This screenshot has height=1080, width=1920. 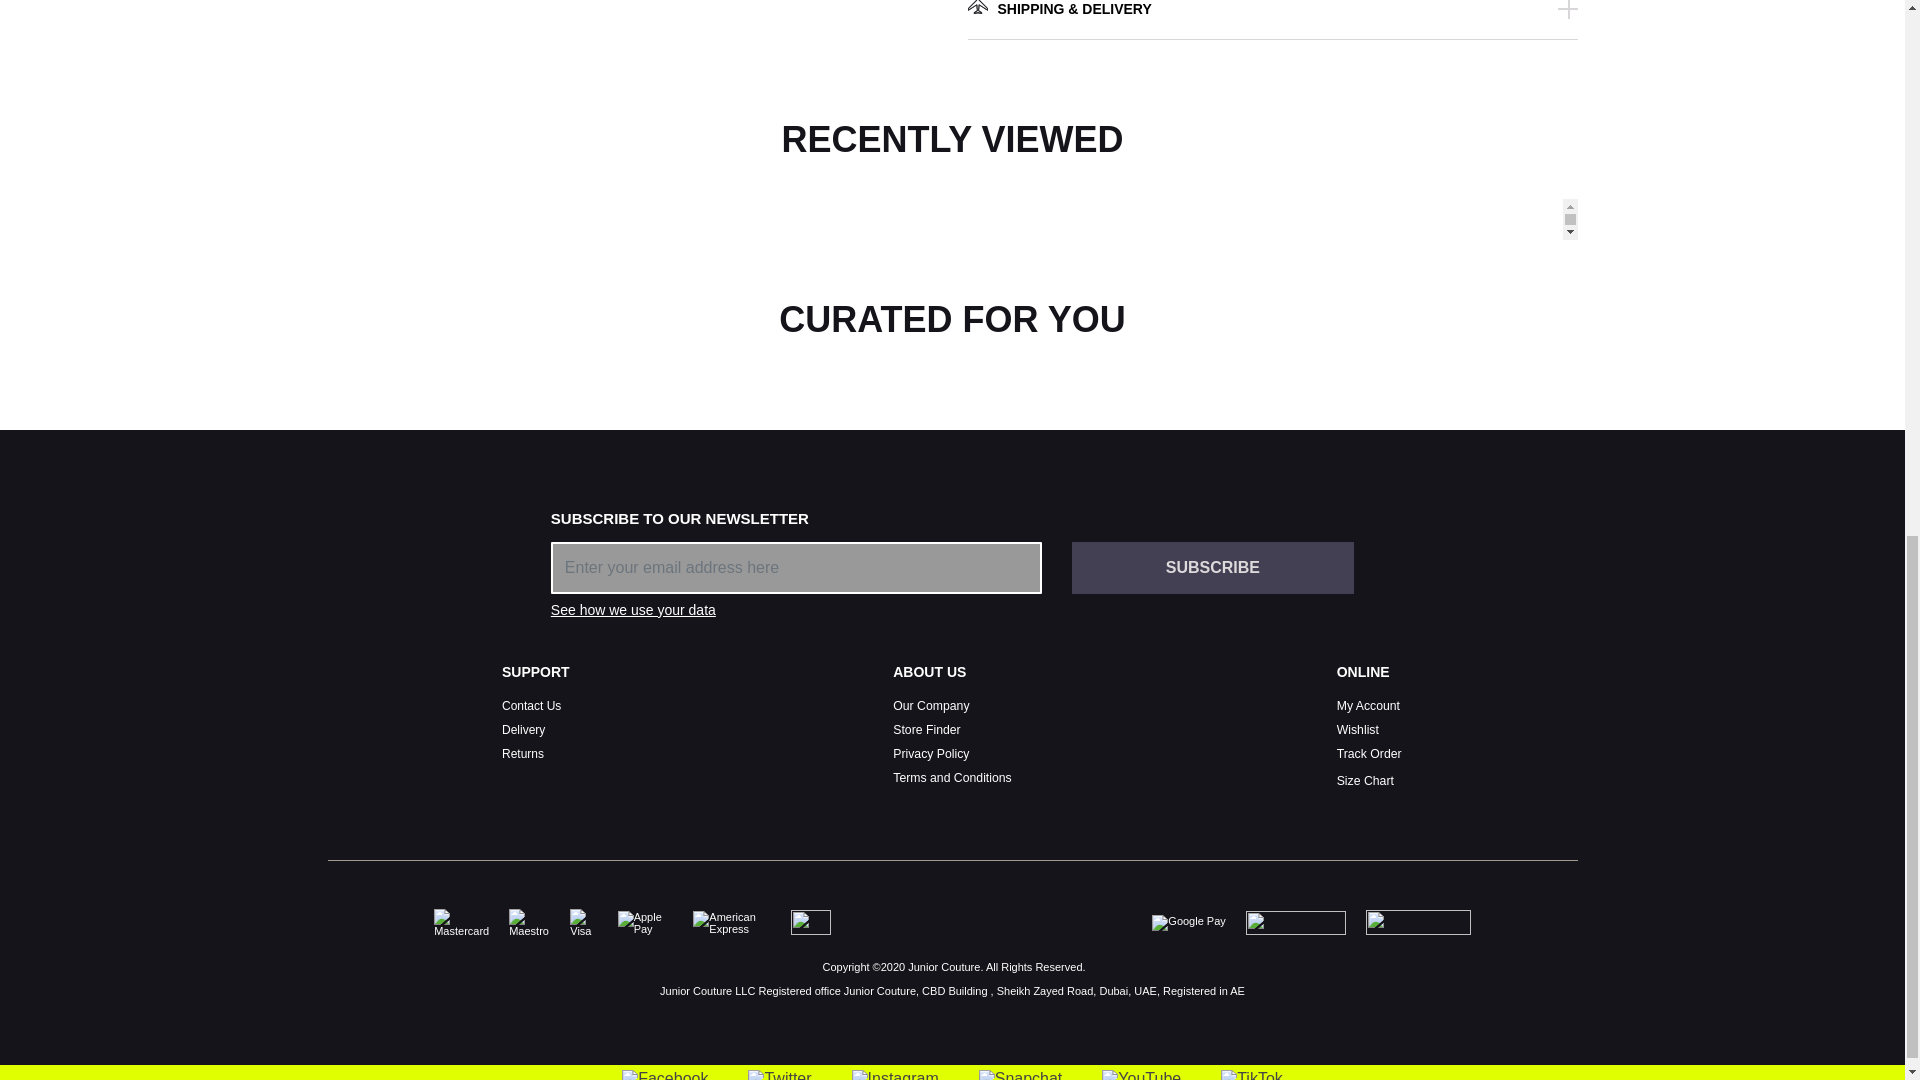 What do you see at coordinates (1357, 729) in the screenshot?
I see `Wishlist` at bounding box center [1357, 729].